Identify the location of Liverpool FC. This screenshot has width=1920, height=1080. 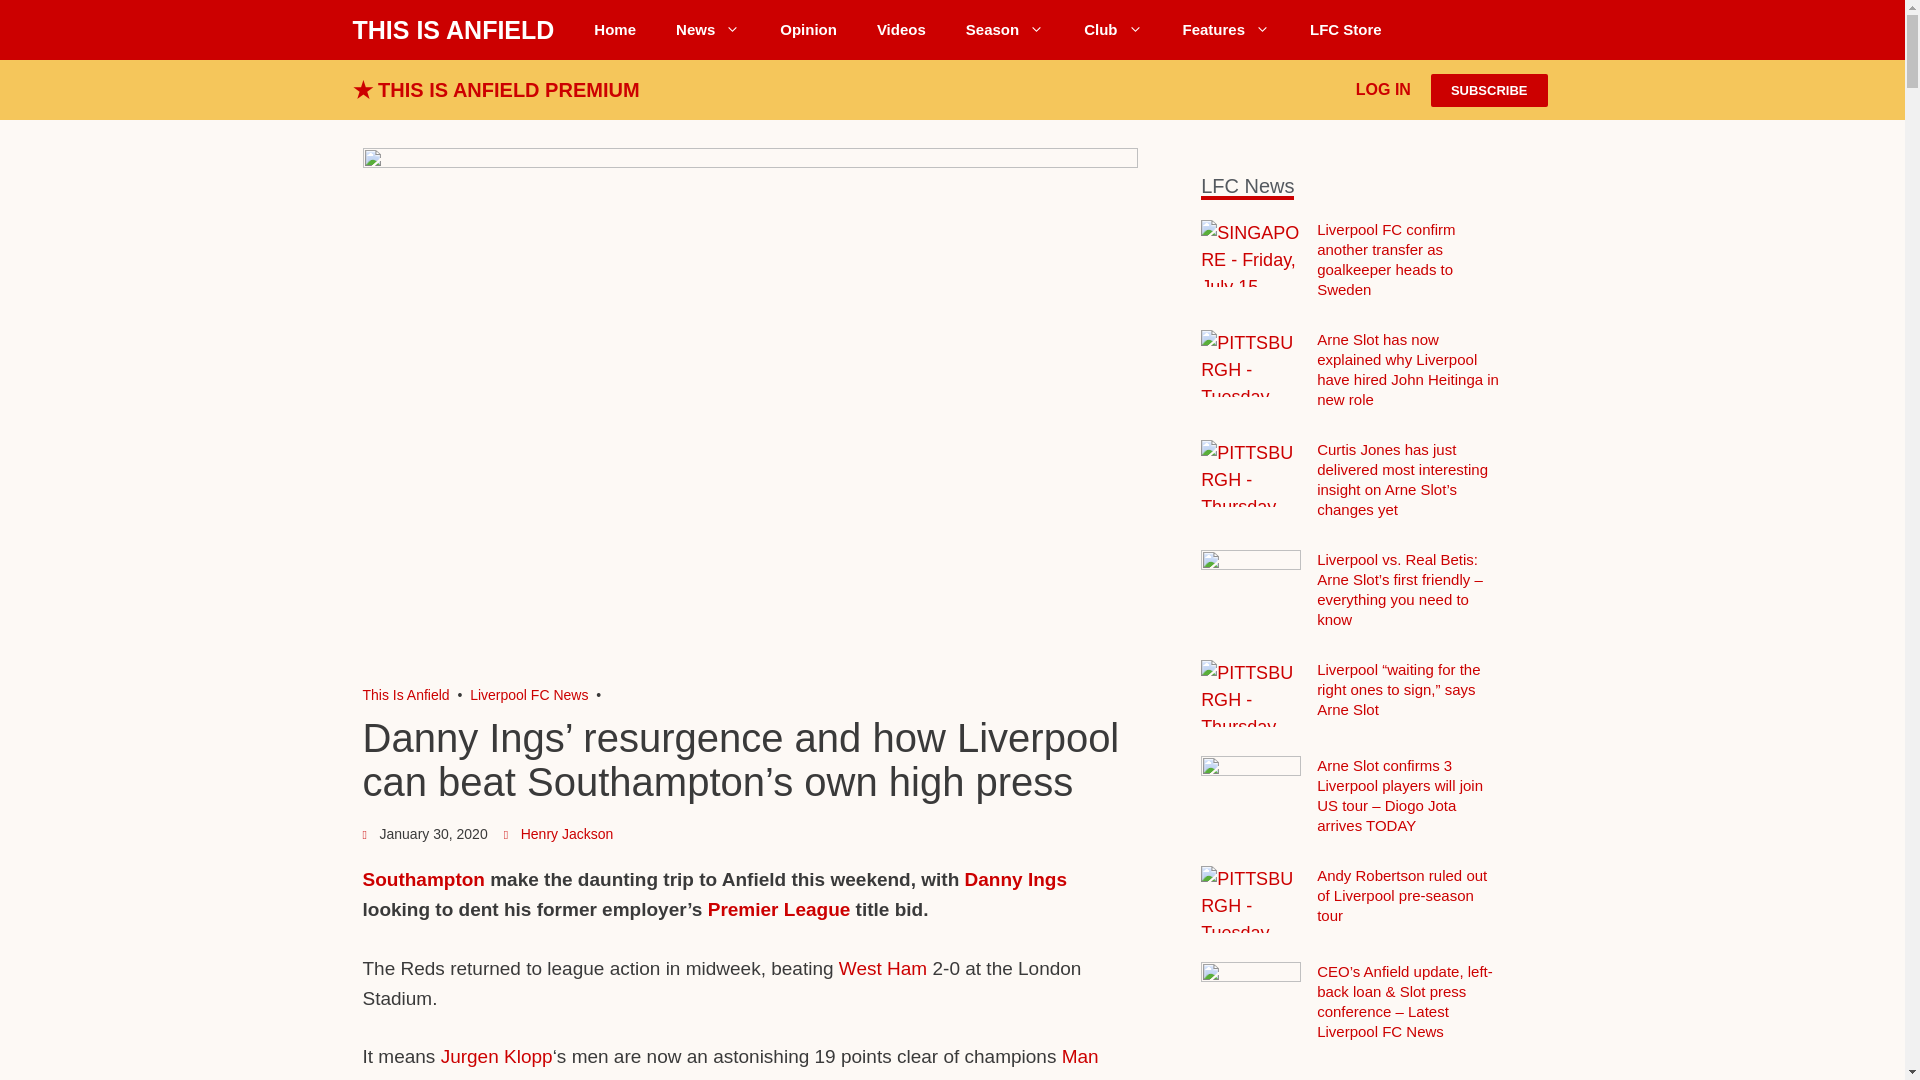
(406, 694).